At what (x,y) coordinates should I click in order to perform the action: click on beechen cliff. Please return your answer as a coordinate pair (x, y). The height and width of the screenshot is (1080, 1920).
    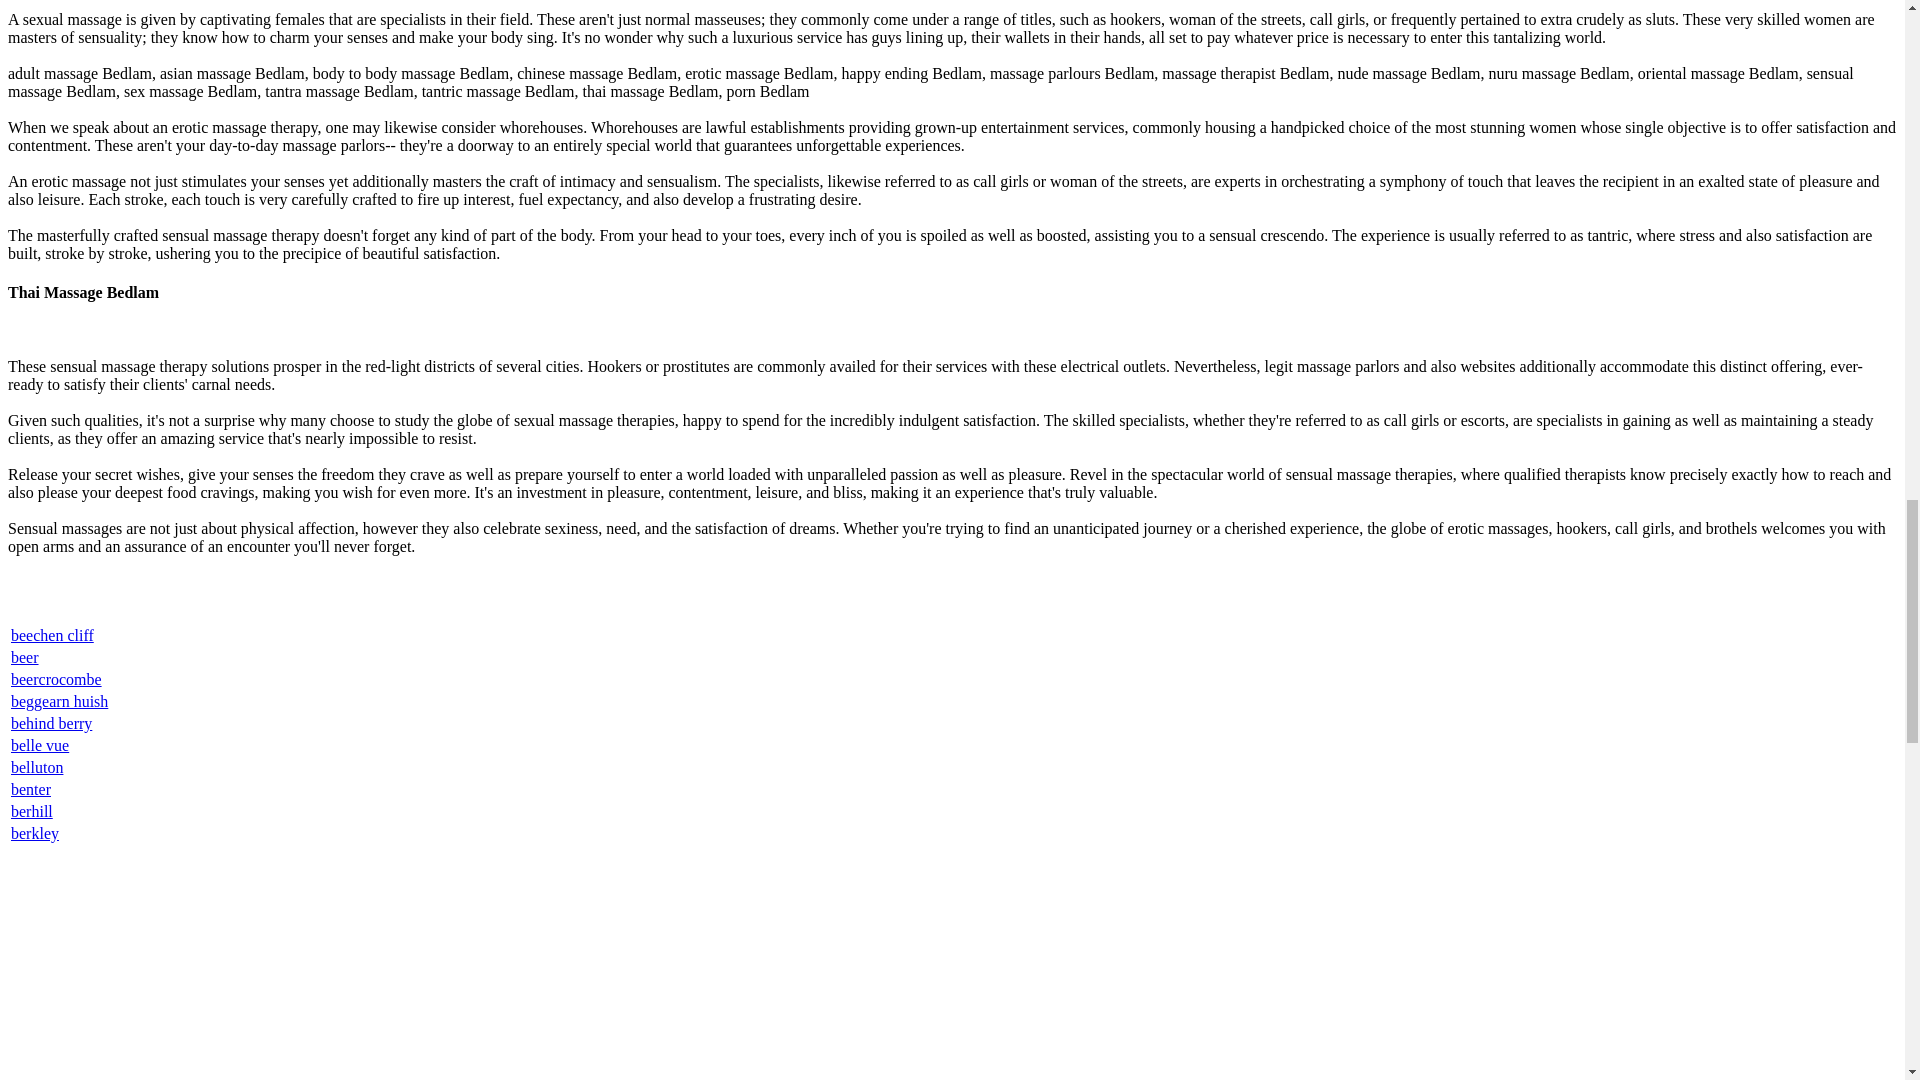
    Looking at the image, I should click on (52, 635).